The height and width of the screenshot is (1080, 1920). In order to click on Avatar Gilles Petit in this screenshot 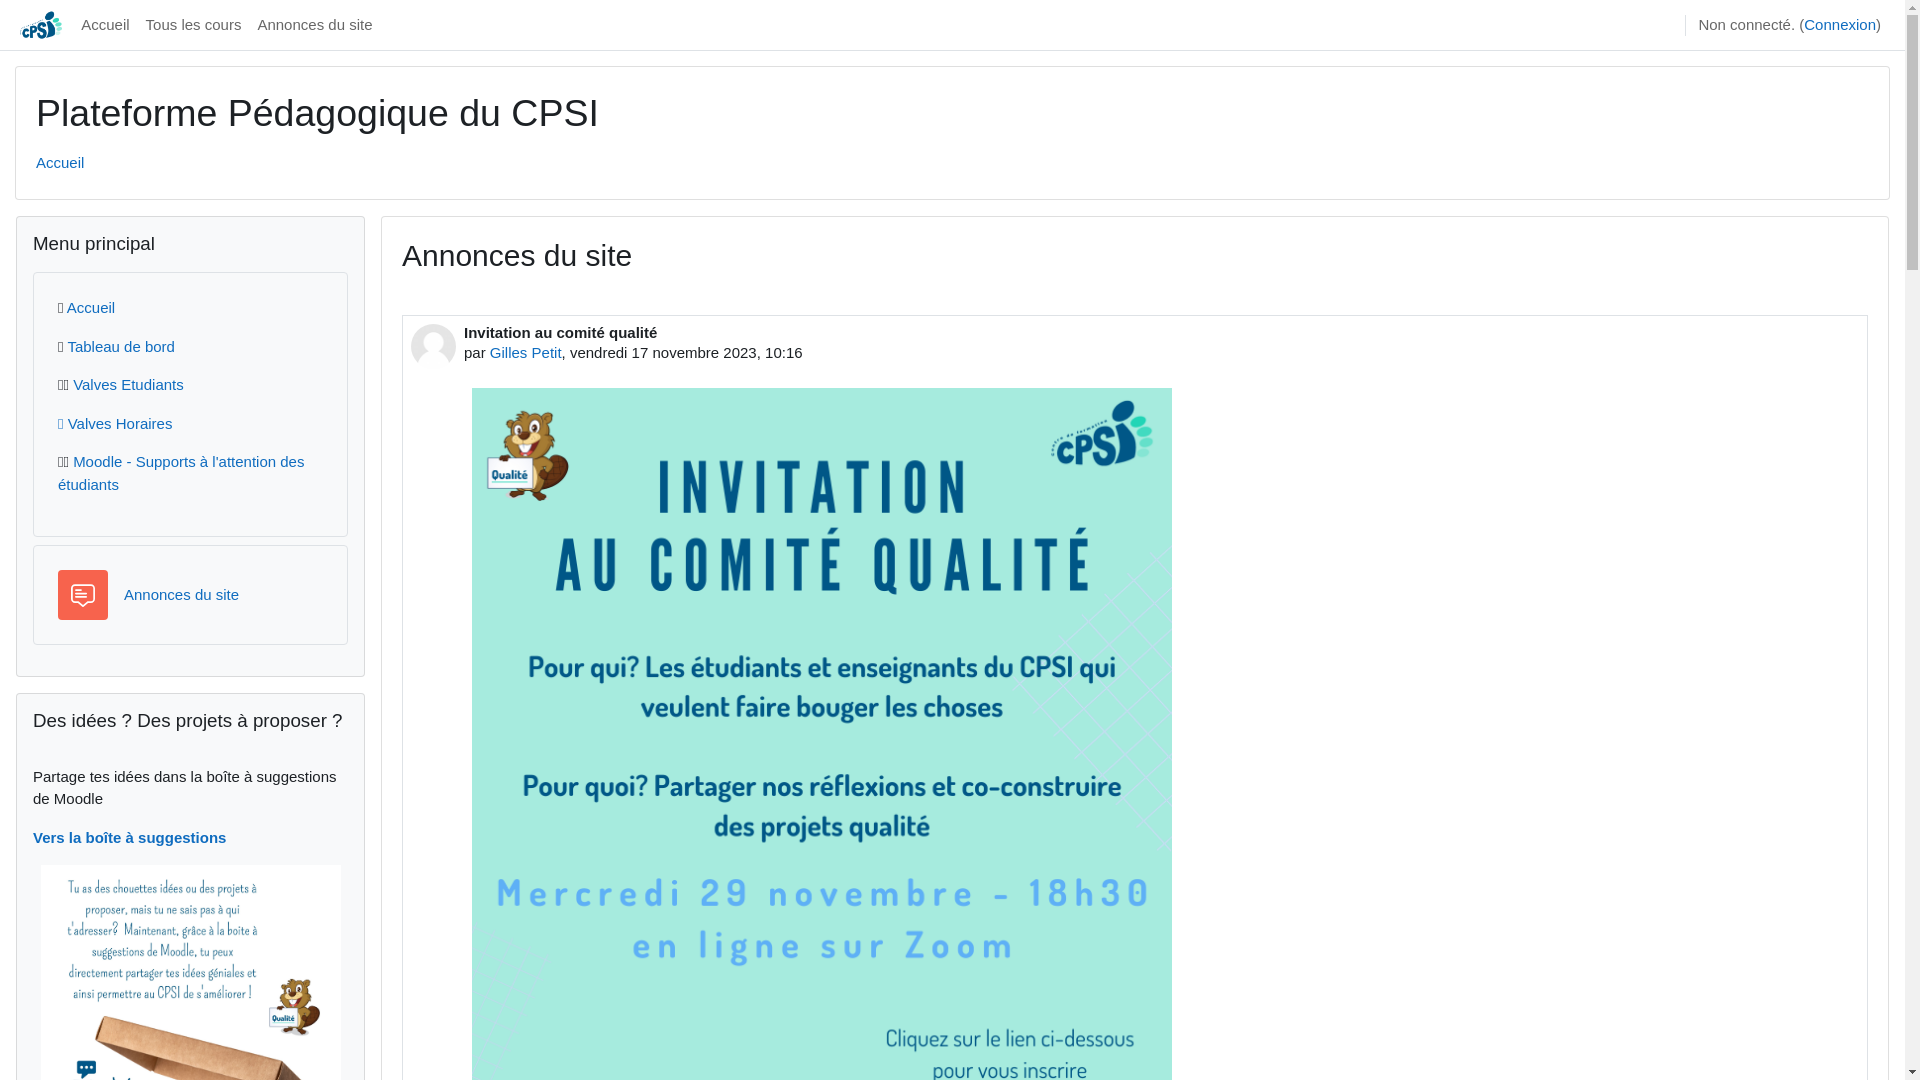, I will do `click(434, 346)`.